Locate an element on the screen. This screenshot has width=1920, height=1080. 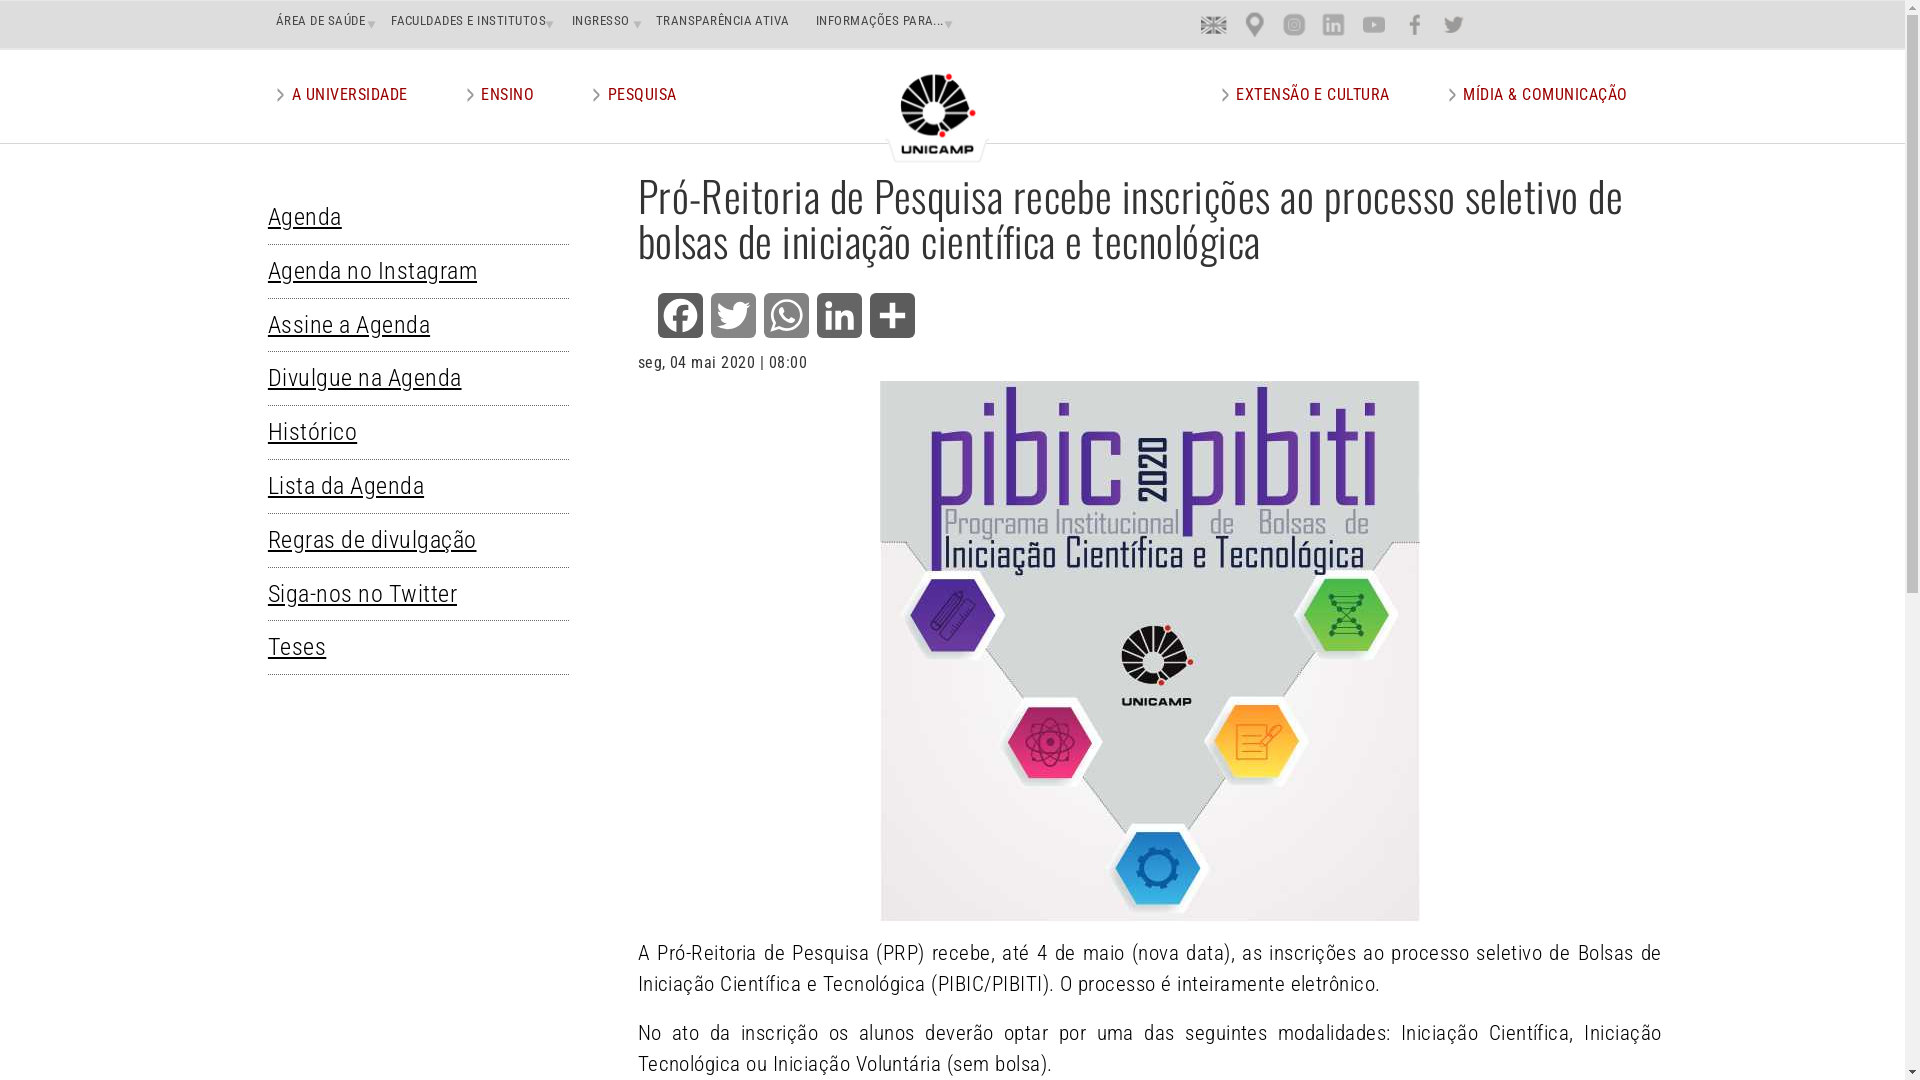
Divulgue na Agenda is located at coordinates (375, 378).